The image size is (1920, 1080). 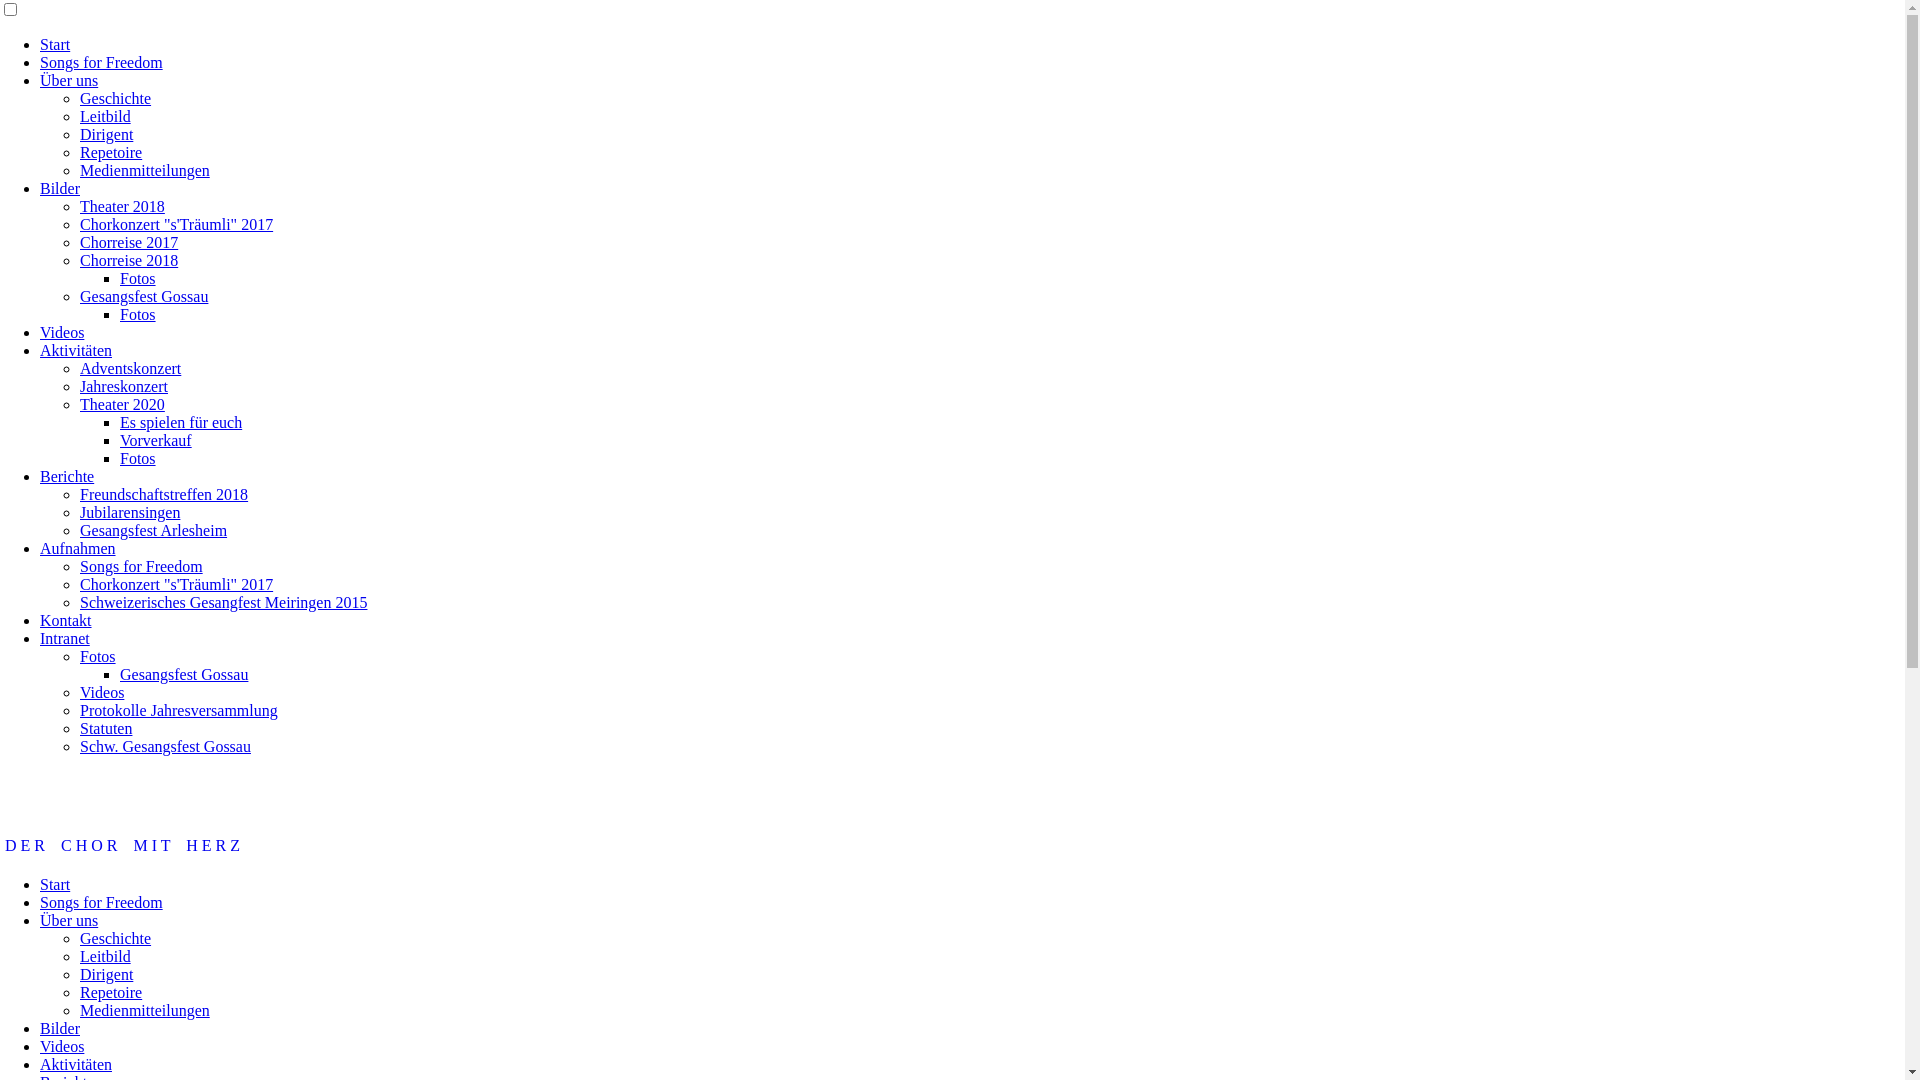 I want to click on Fotos, so click(x=98, y=656).